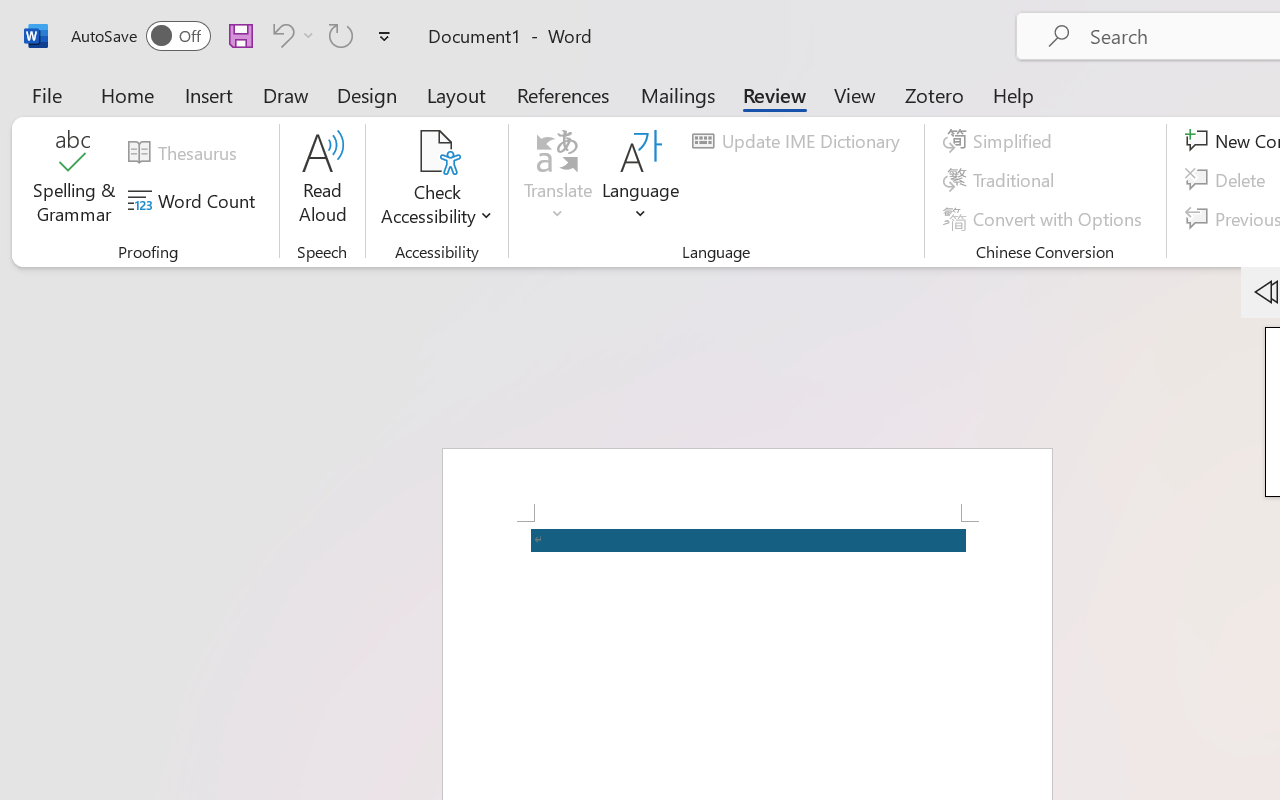 The height and width of the screenshot is (800, 1280). Describe the element at coordinates (1000, 141) in the screenshot. I see `Simplified` at that location.